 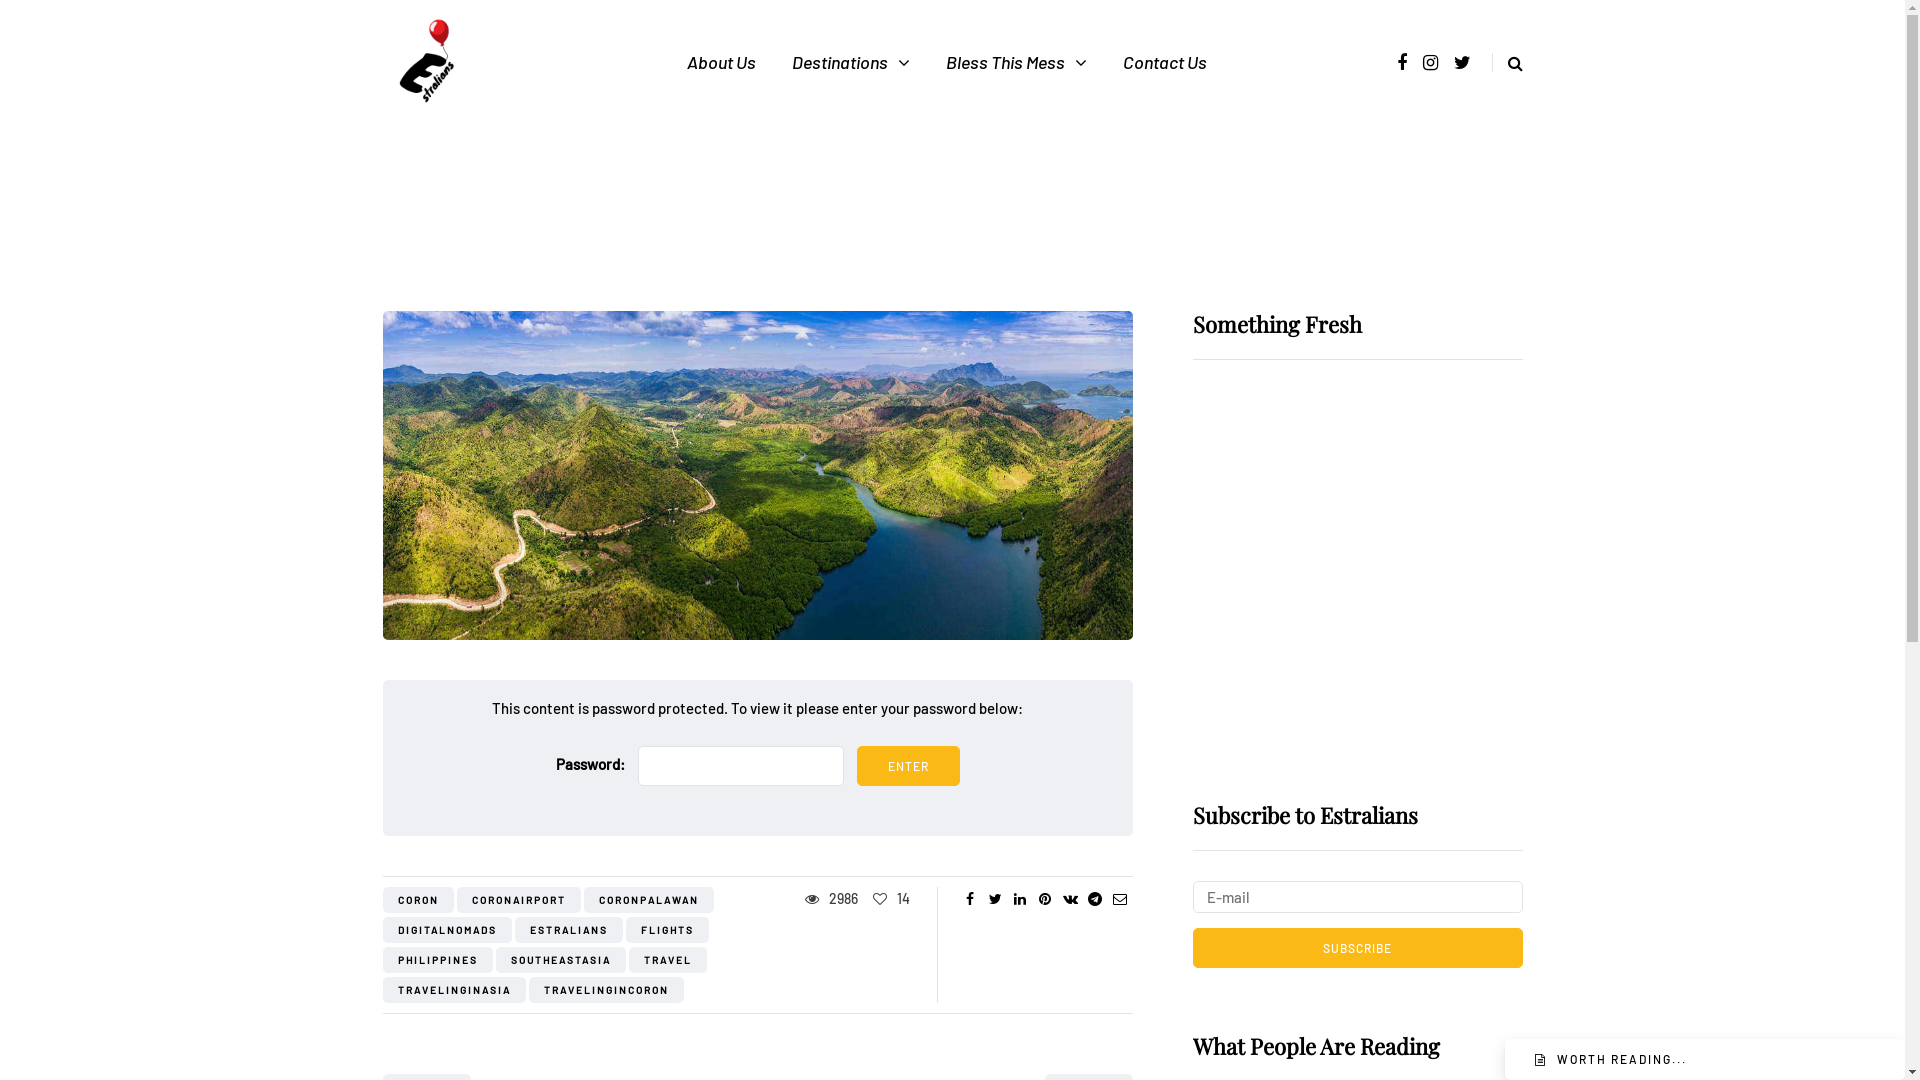 What do you see at coordinates (454, 990) in the screenshot?
I see `TRAVELINGINASIA` at bounding box center [454, 990].